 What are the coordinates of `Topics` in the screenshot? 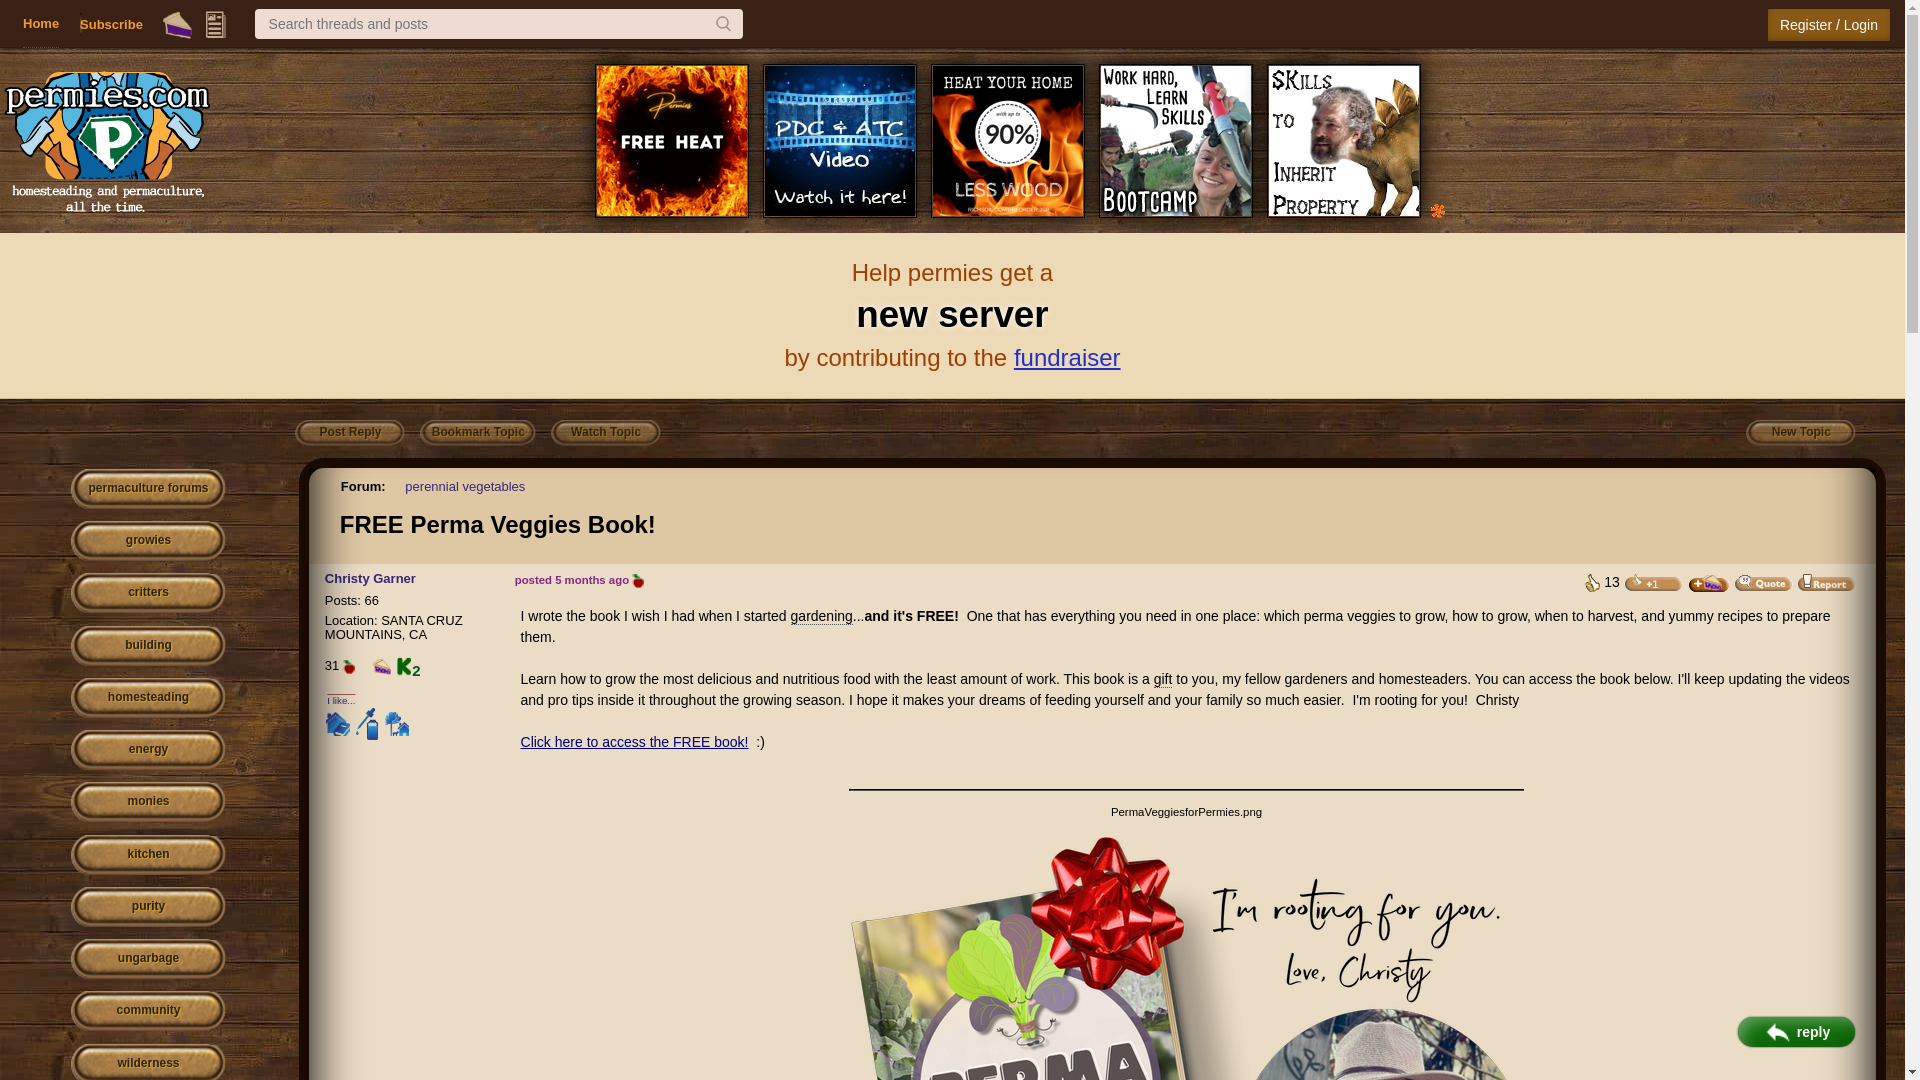 It's located at (216, 24).